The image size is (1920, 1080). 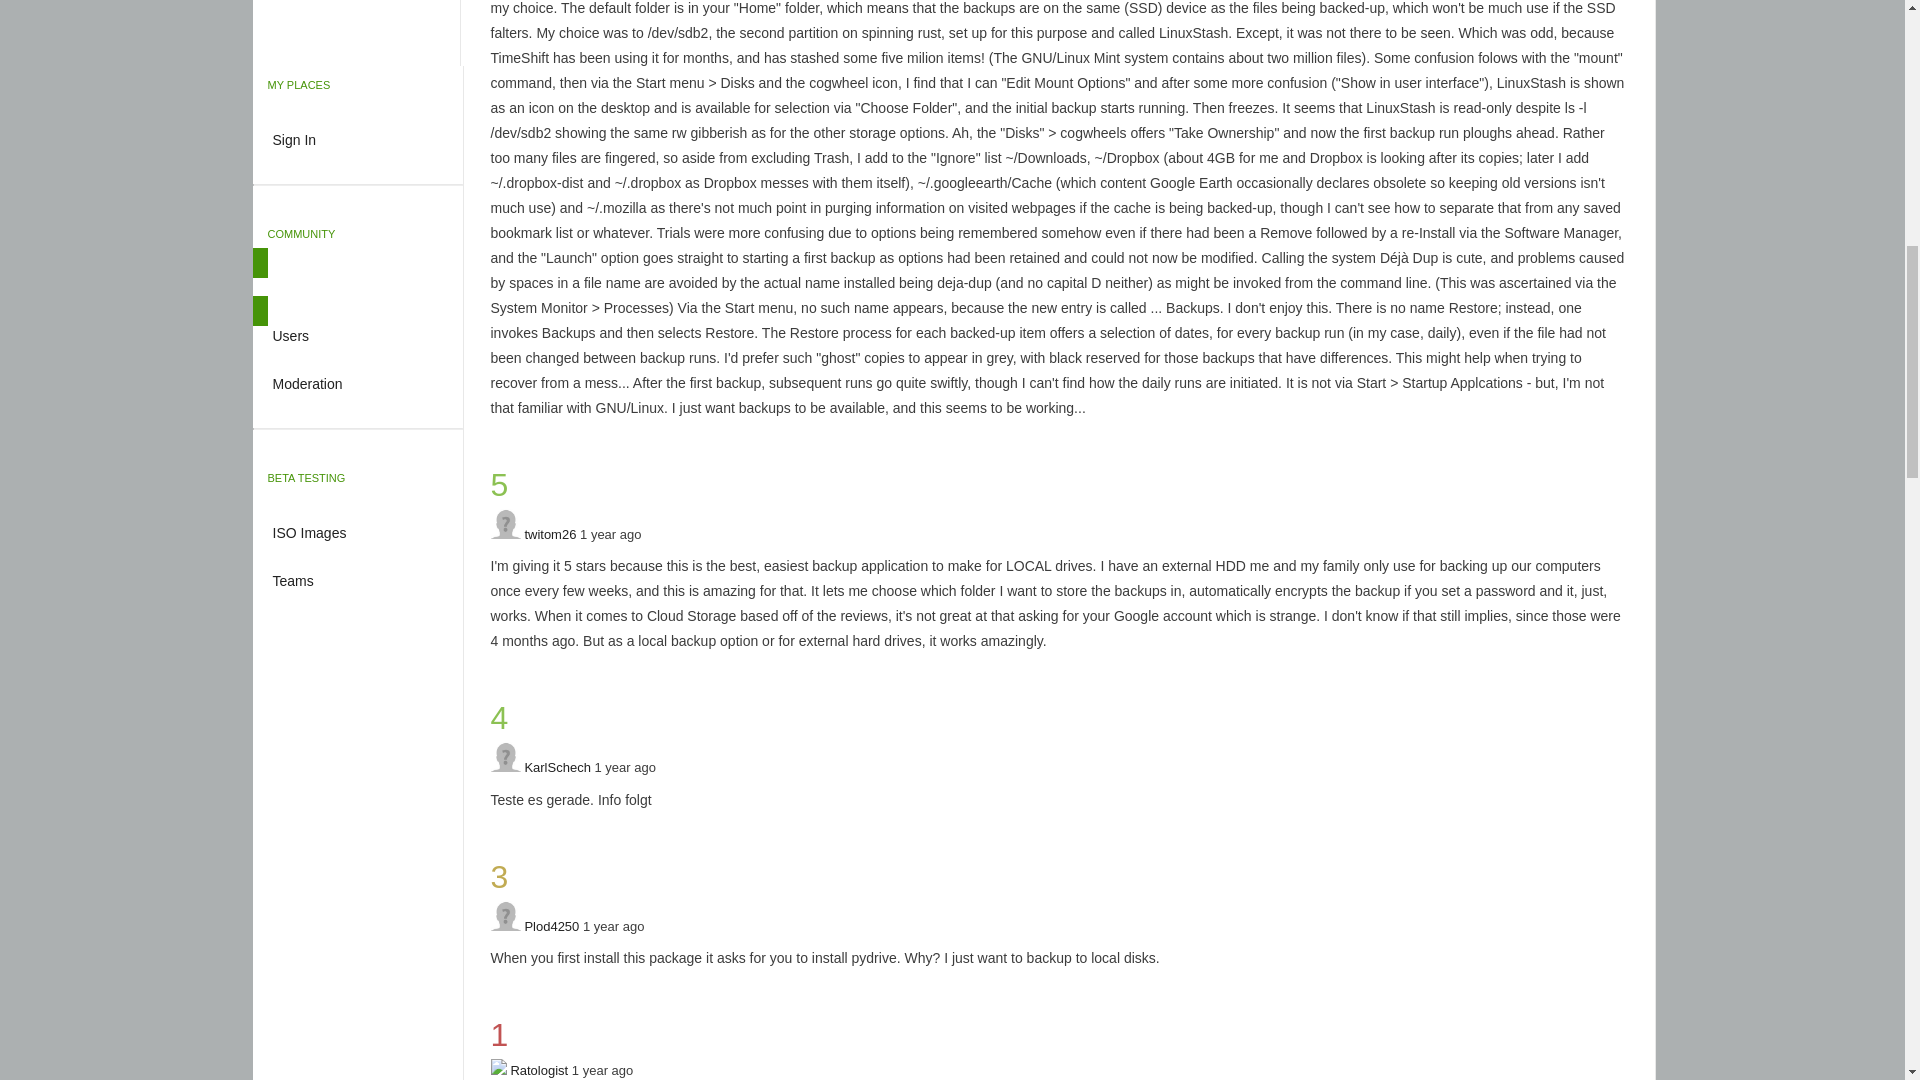 I want to click on twitom26, so click(x=550, y=533).